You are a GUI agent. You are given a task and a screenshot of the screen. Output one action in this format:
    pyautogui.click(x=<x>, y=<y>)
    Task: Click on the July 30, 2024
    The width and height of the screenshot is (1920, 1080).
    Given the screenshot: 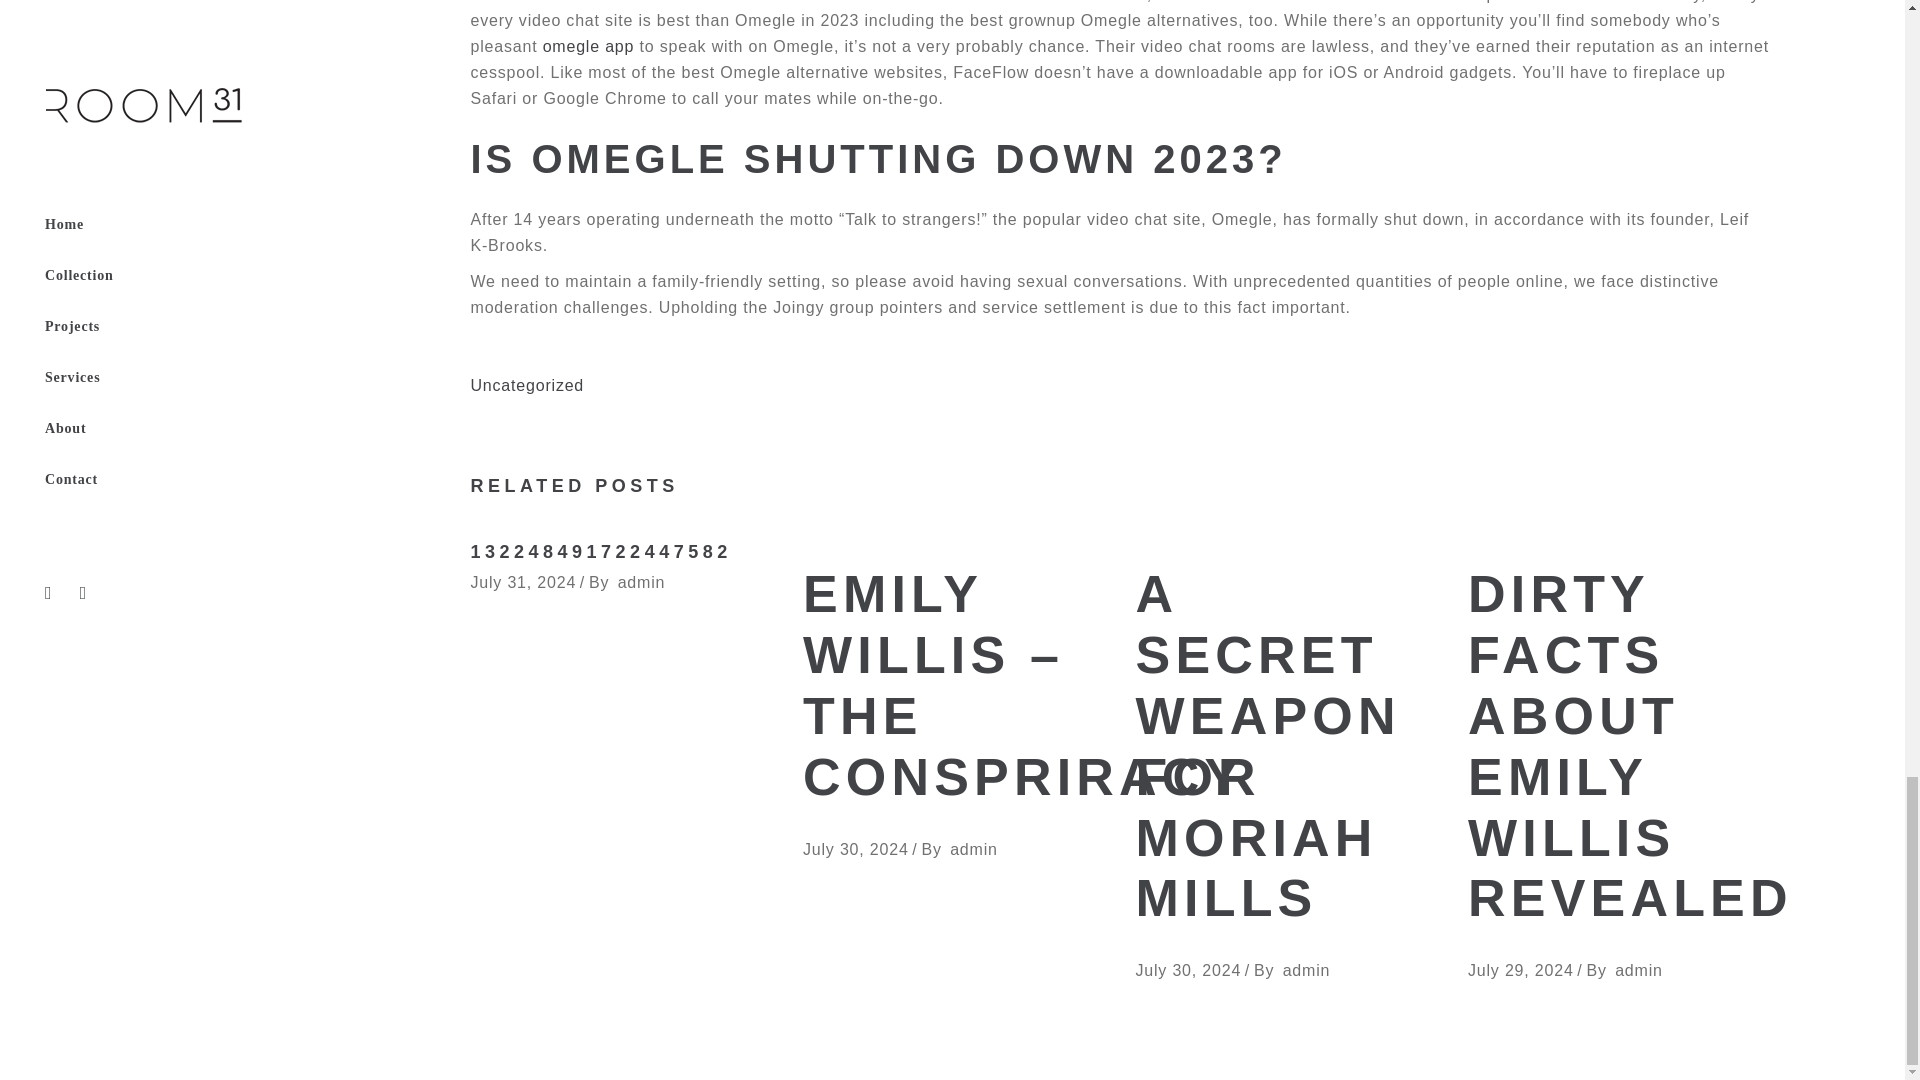 What is the action you would take?
    pyautogui.click(x=1189, y=970)
    